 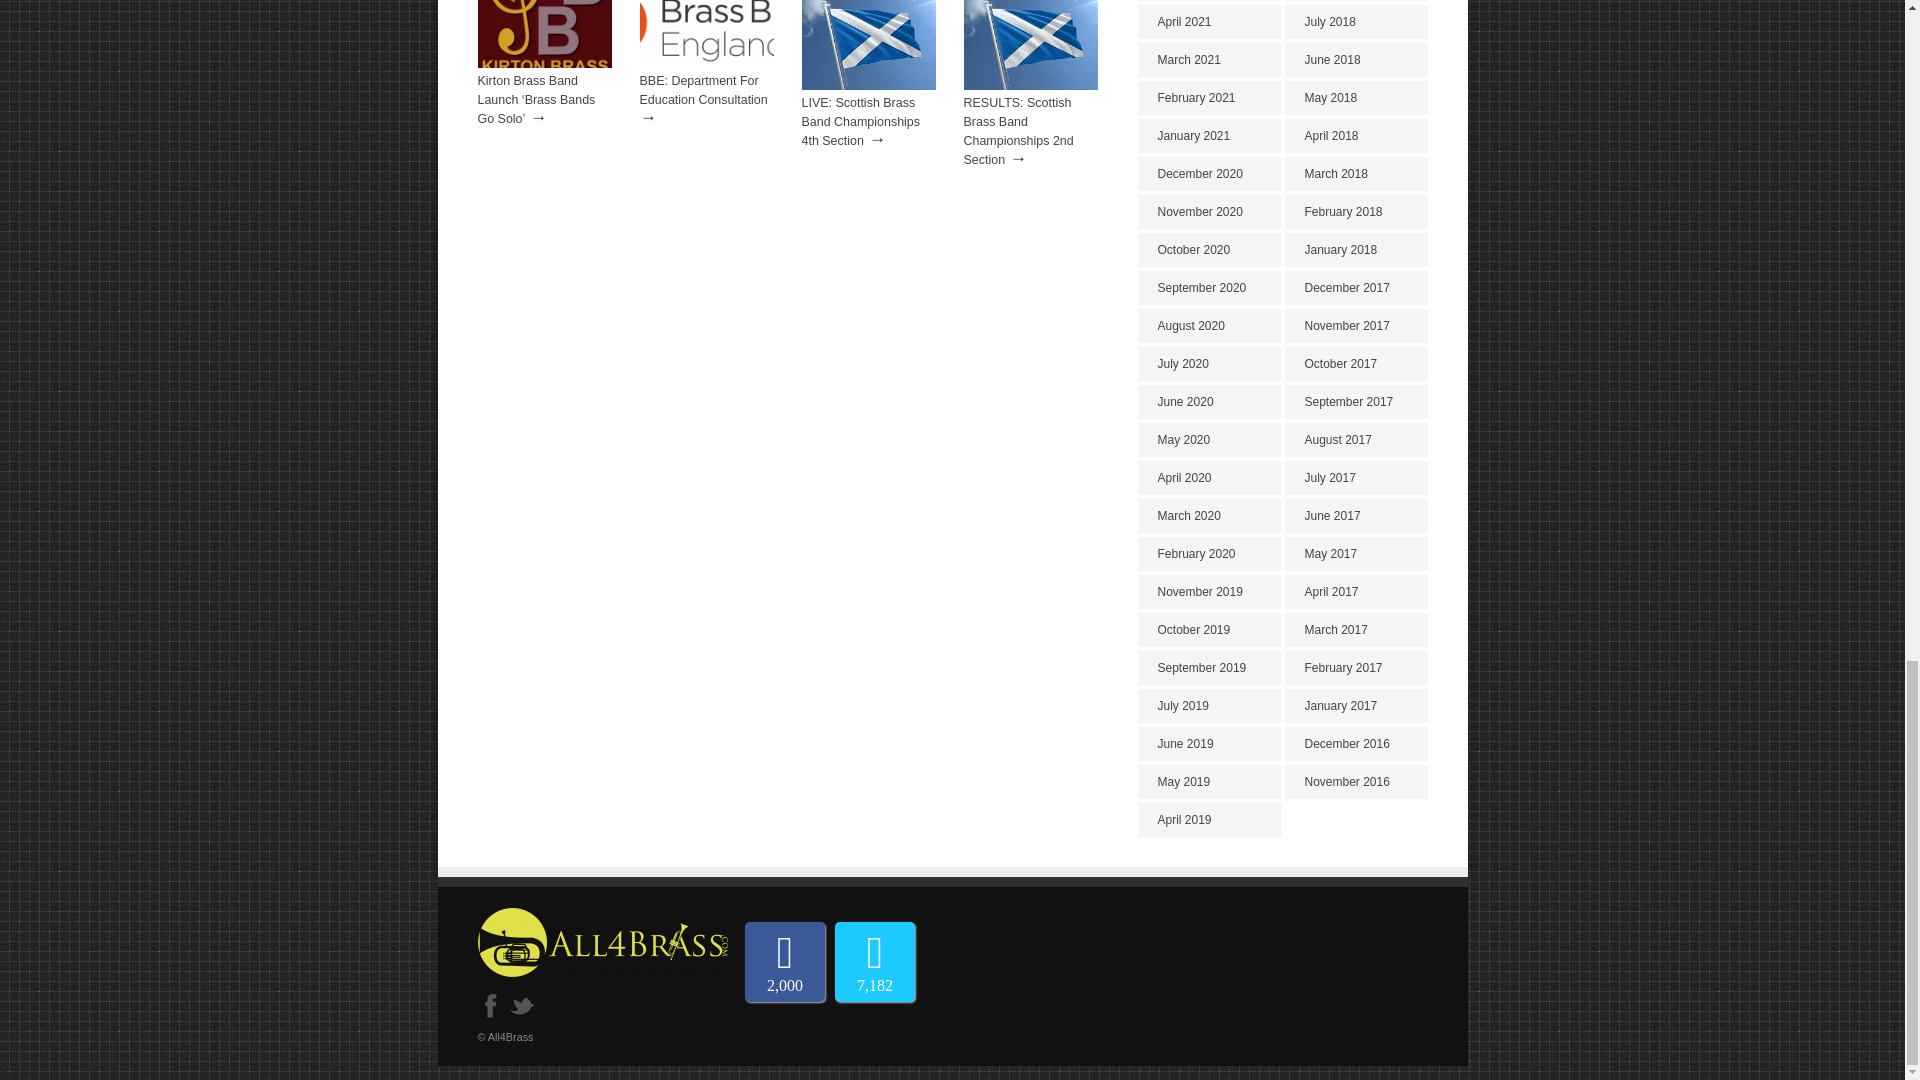 What do you see at coordinates (862, 122) in the screenshot?
I see `LIVE: Scottish Brass Band Championships 4th Section` at bounding box center [862, 122].